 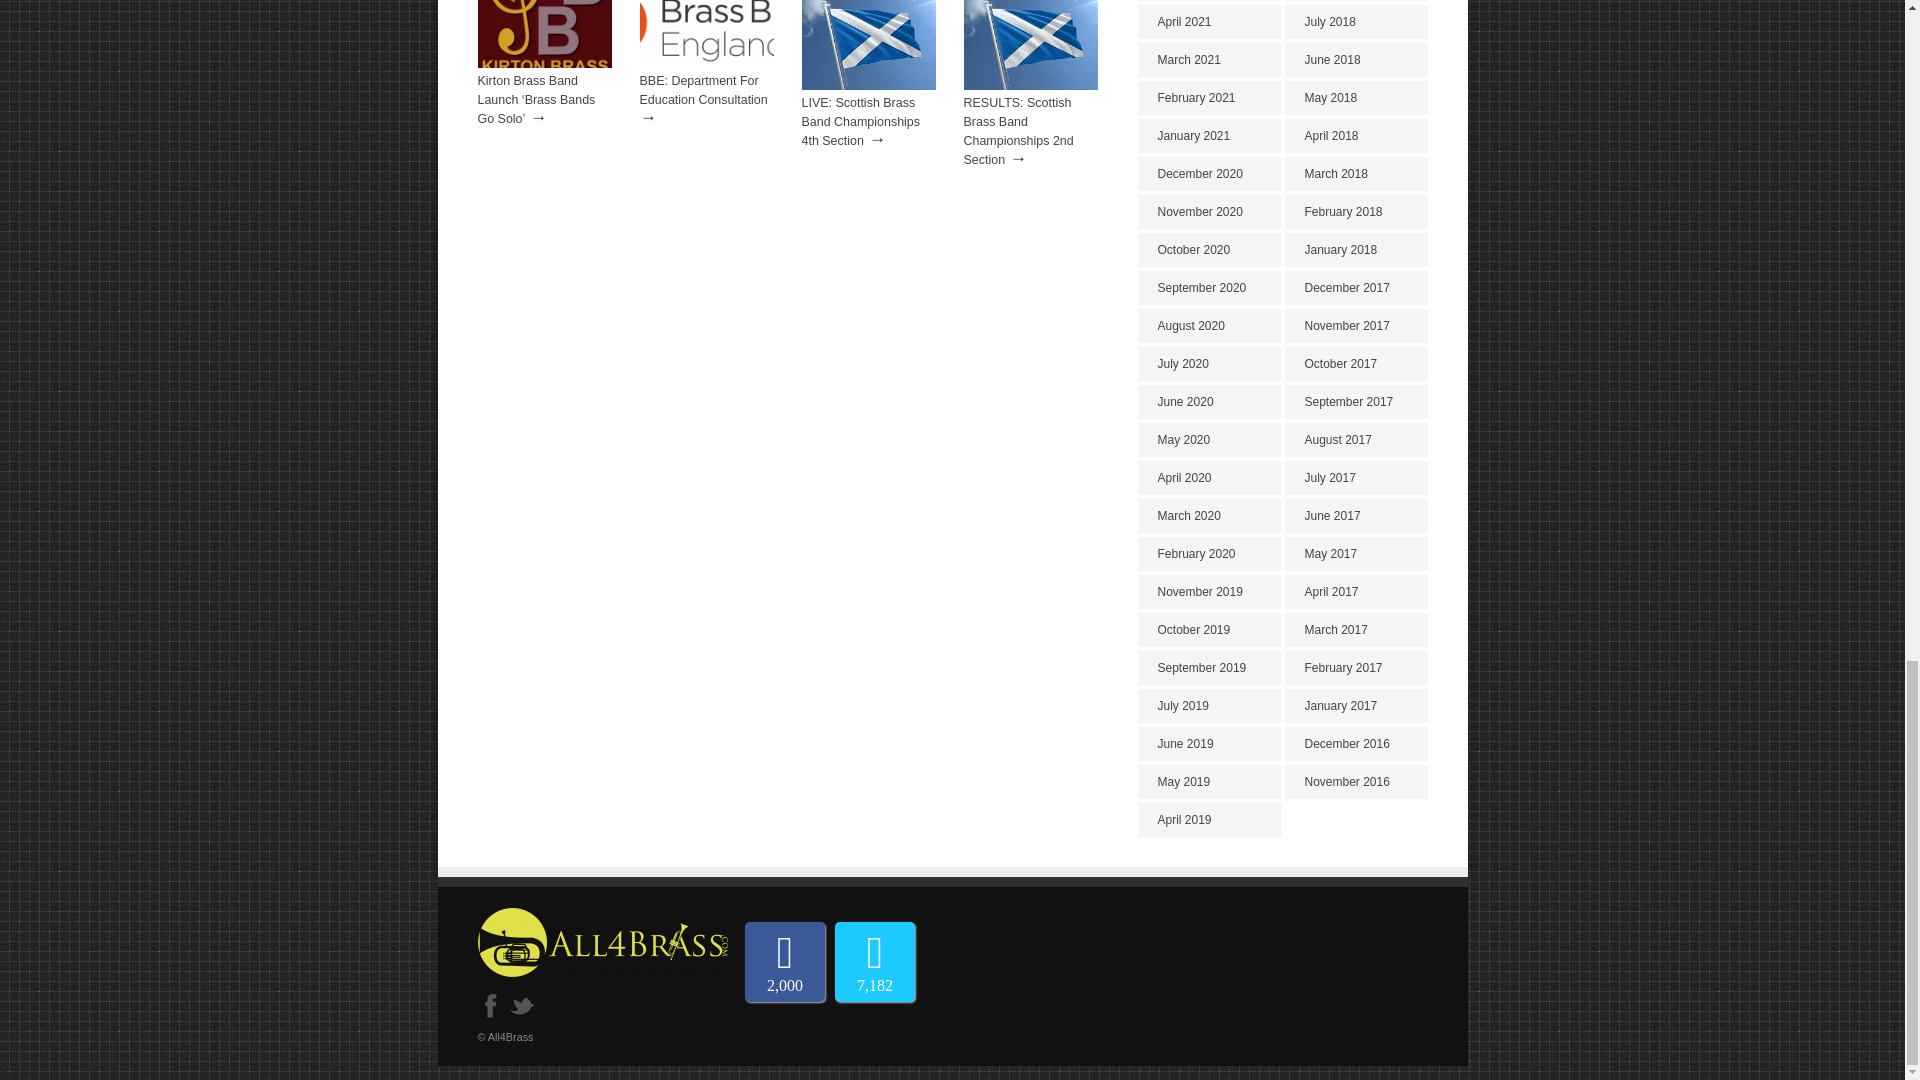 What do you see at coordinates (862, 122) in the screenshot?
I see `LIVE: Scottish Brass Band Championships 4th Section` at bounding box center [862, 122].